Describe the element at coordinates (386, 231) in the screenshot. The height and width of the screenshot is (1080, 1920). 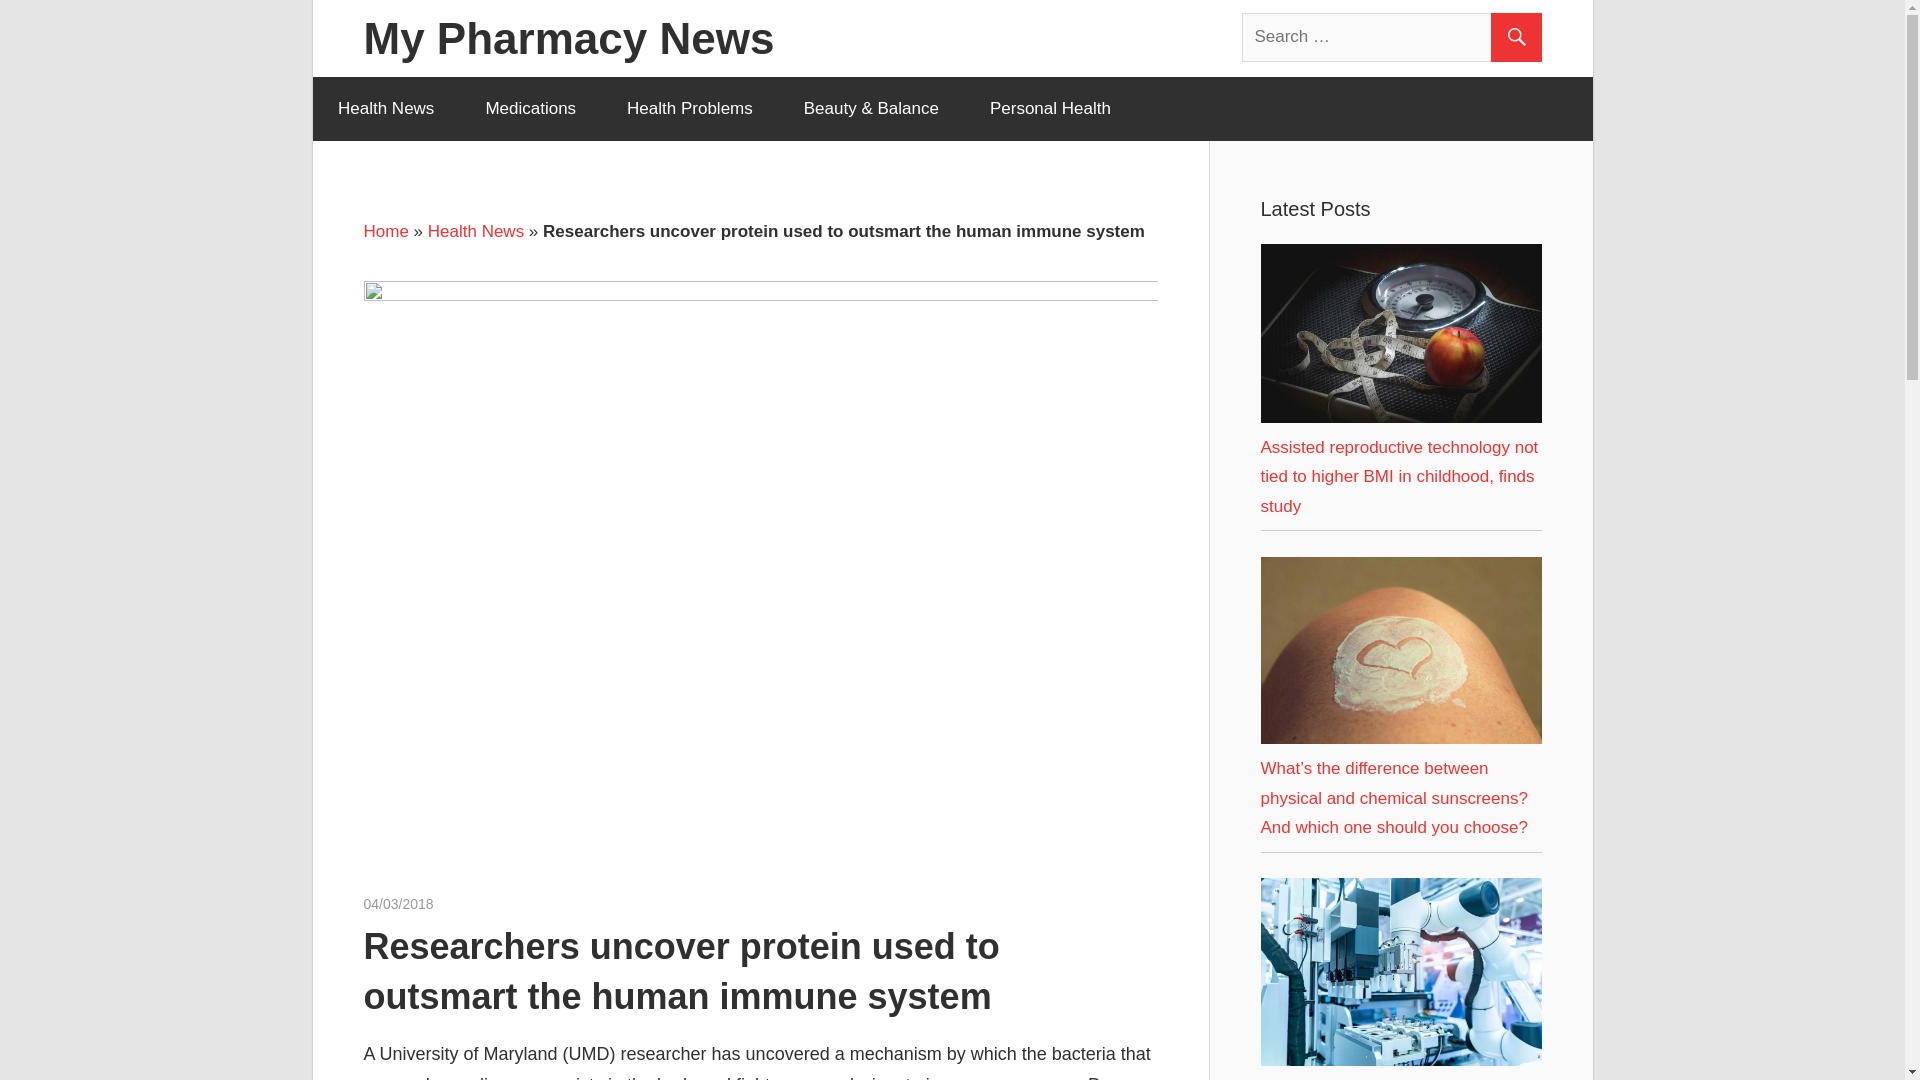
I see `Home` at that location.